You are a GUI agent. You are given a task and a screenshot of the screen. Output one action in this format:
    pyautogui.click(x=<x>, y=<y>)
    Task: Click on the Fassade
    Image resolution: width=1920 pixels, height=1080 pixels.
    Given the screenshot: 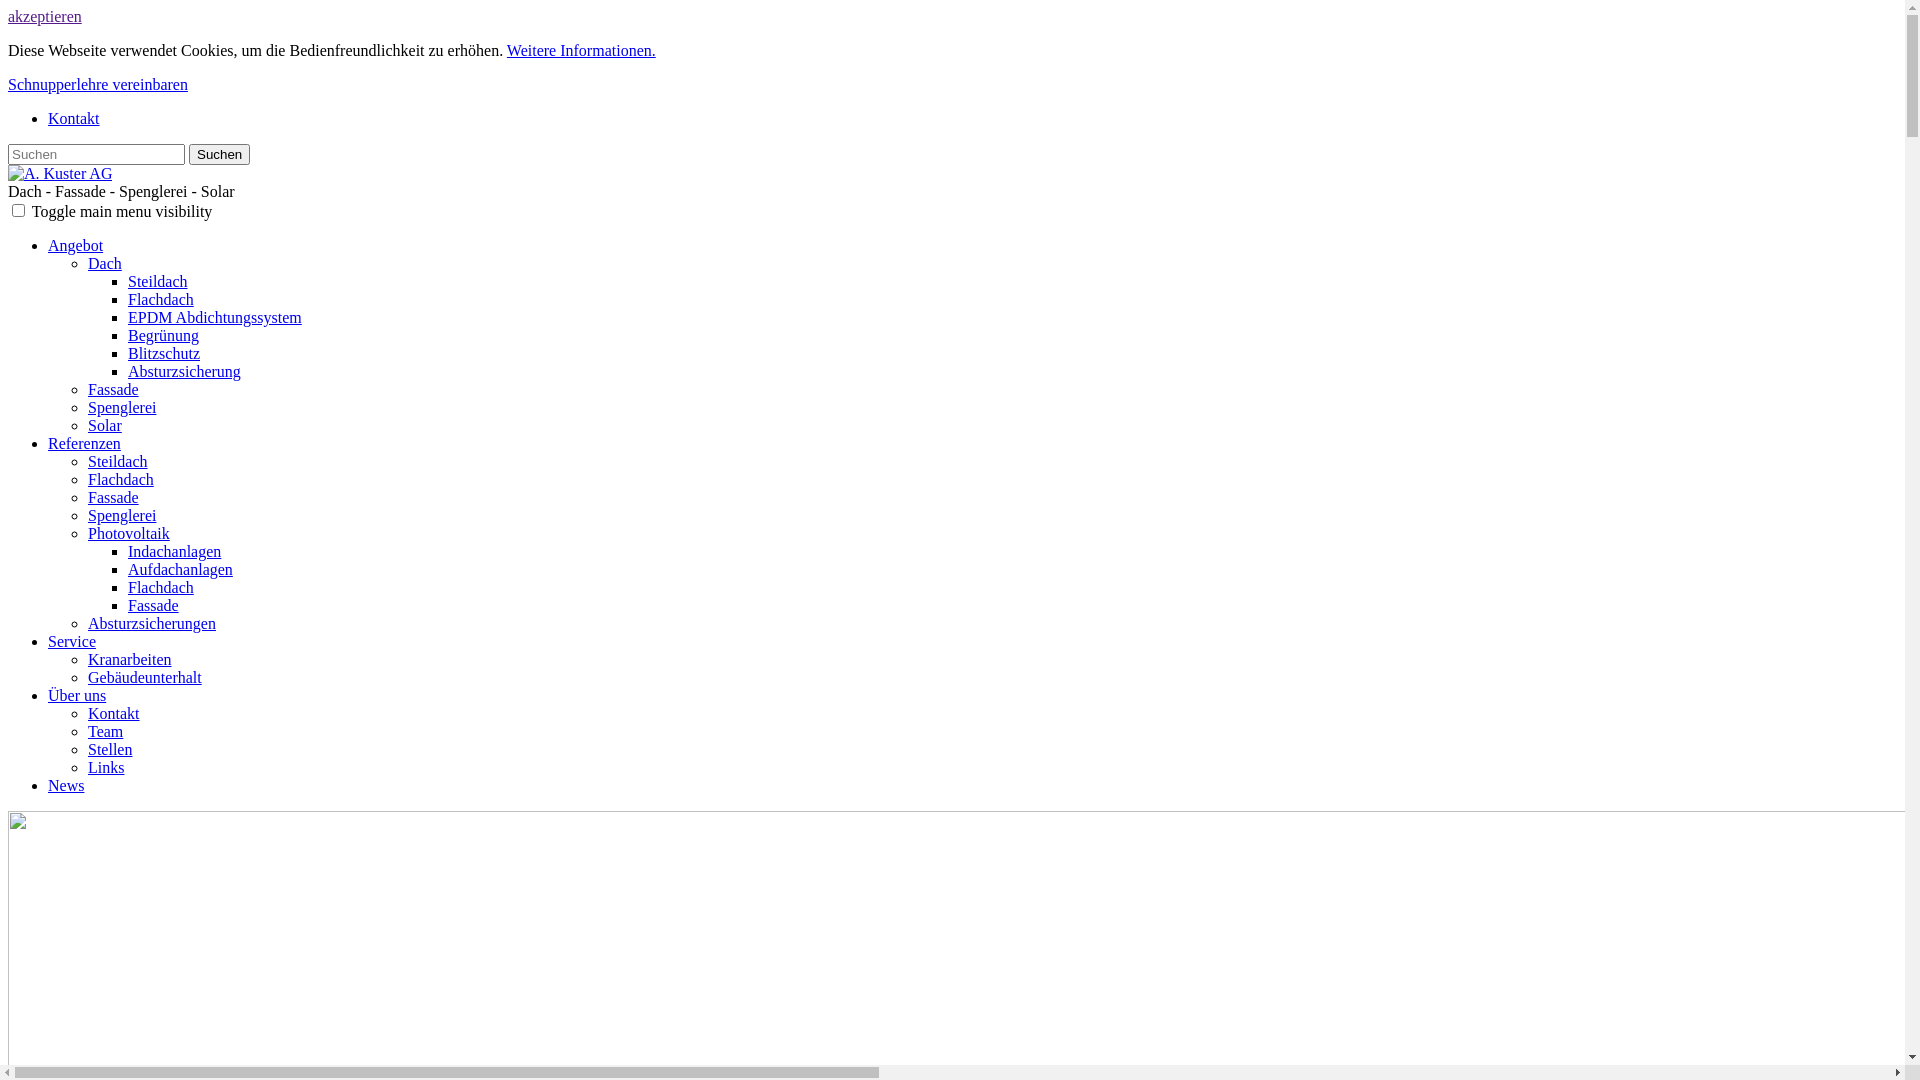 What is the action you would take?
    pyautogui.click(x=114, y=498)
    